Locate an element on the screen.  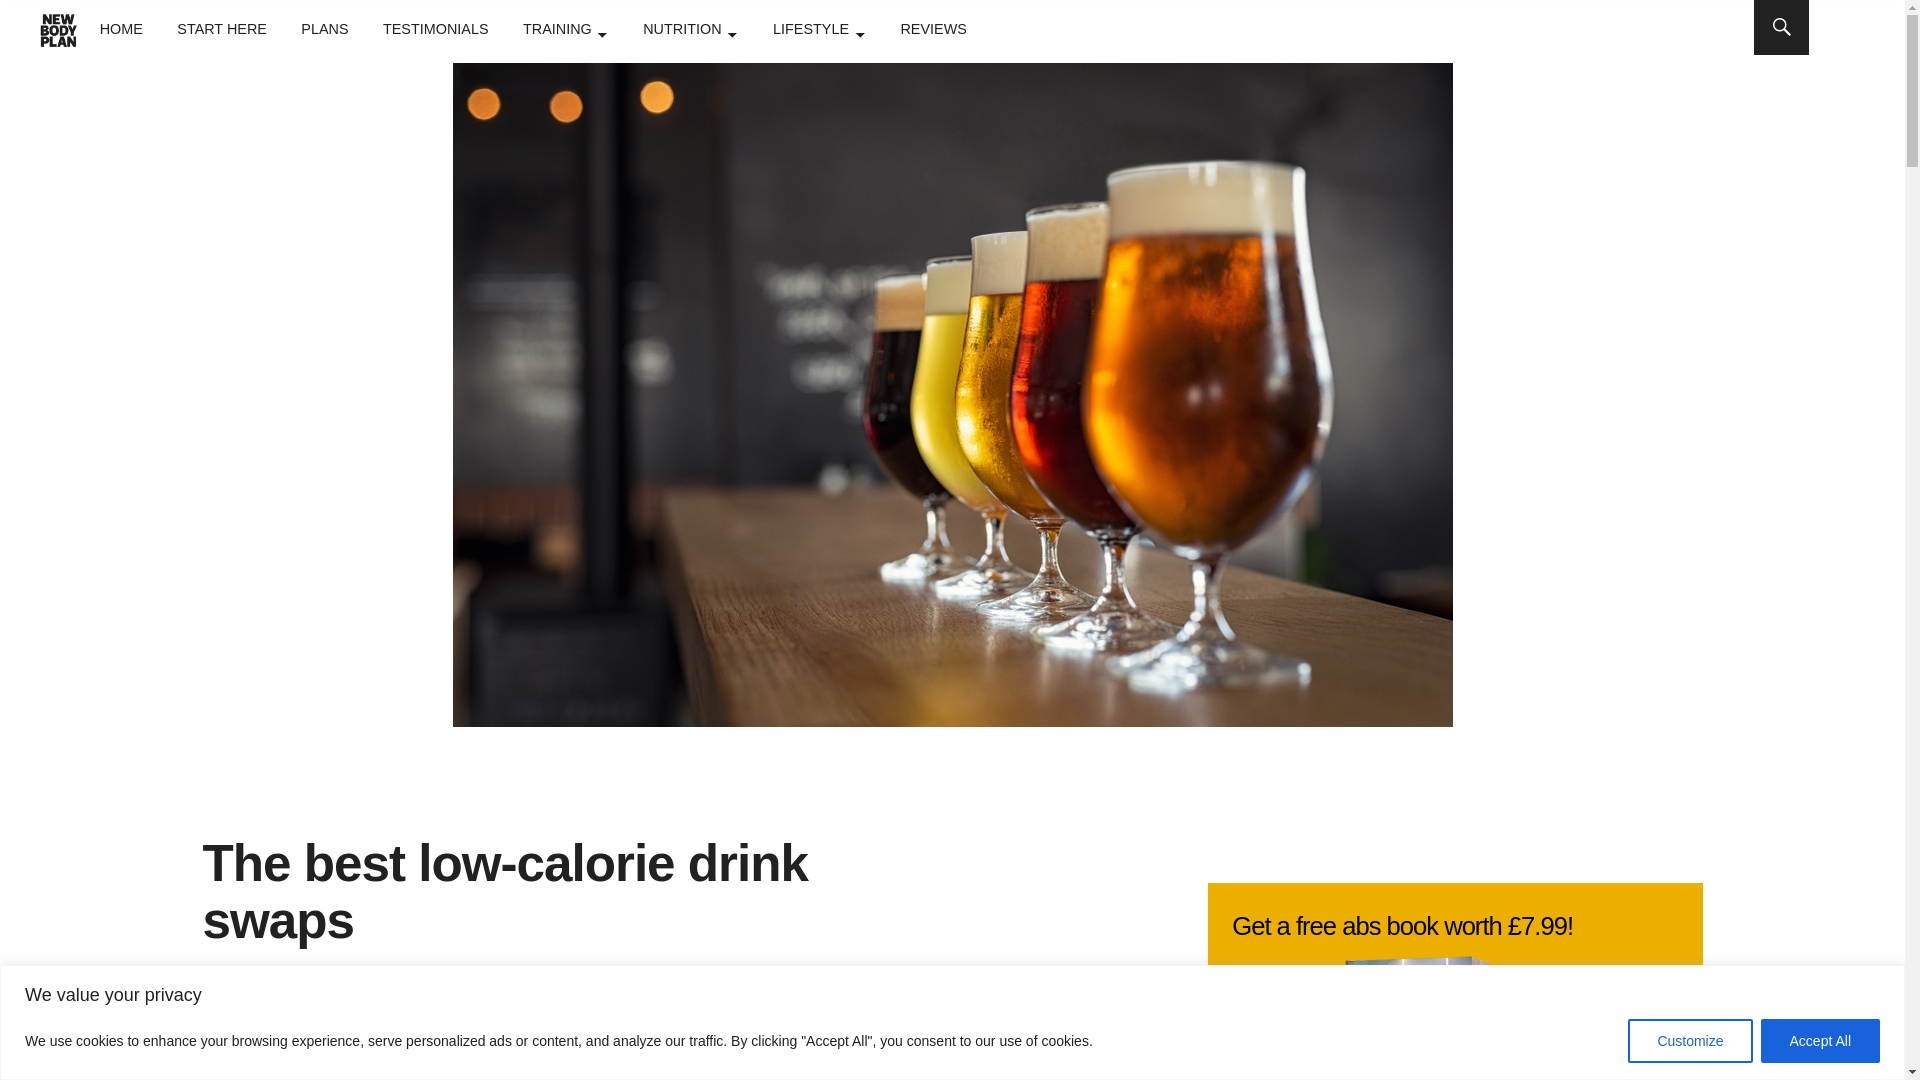
TESTIMONIALS is located at coordinates (436, 28).